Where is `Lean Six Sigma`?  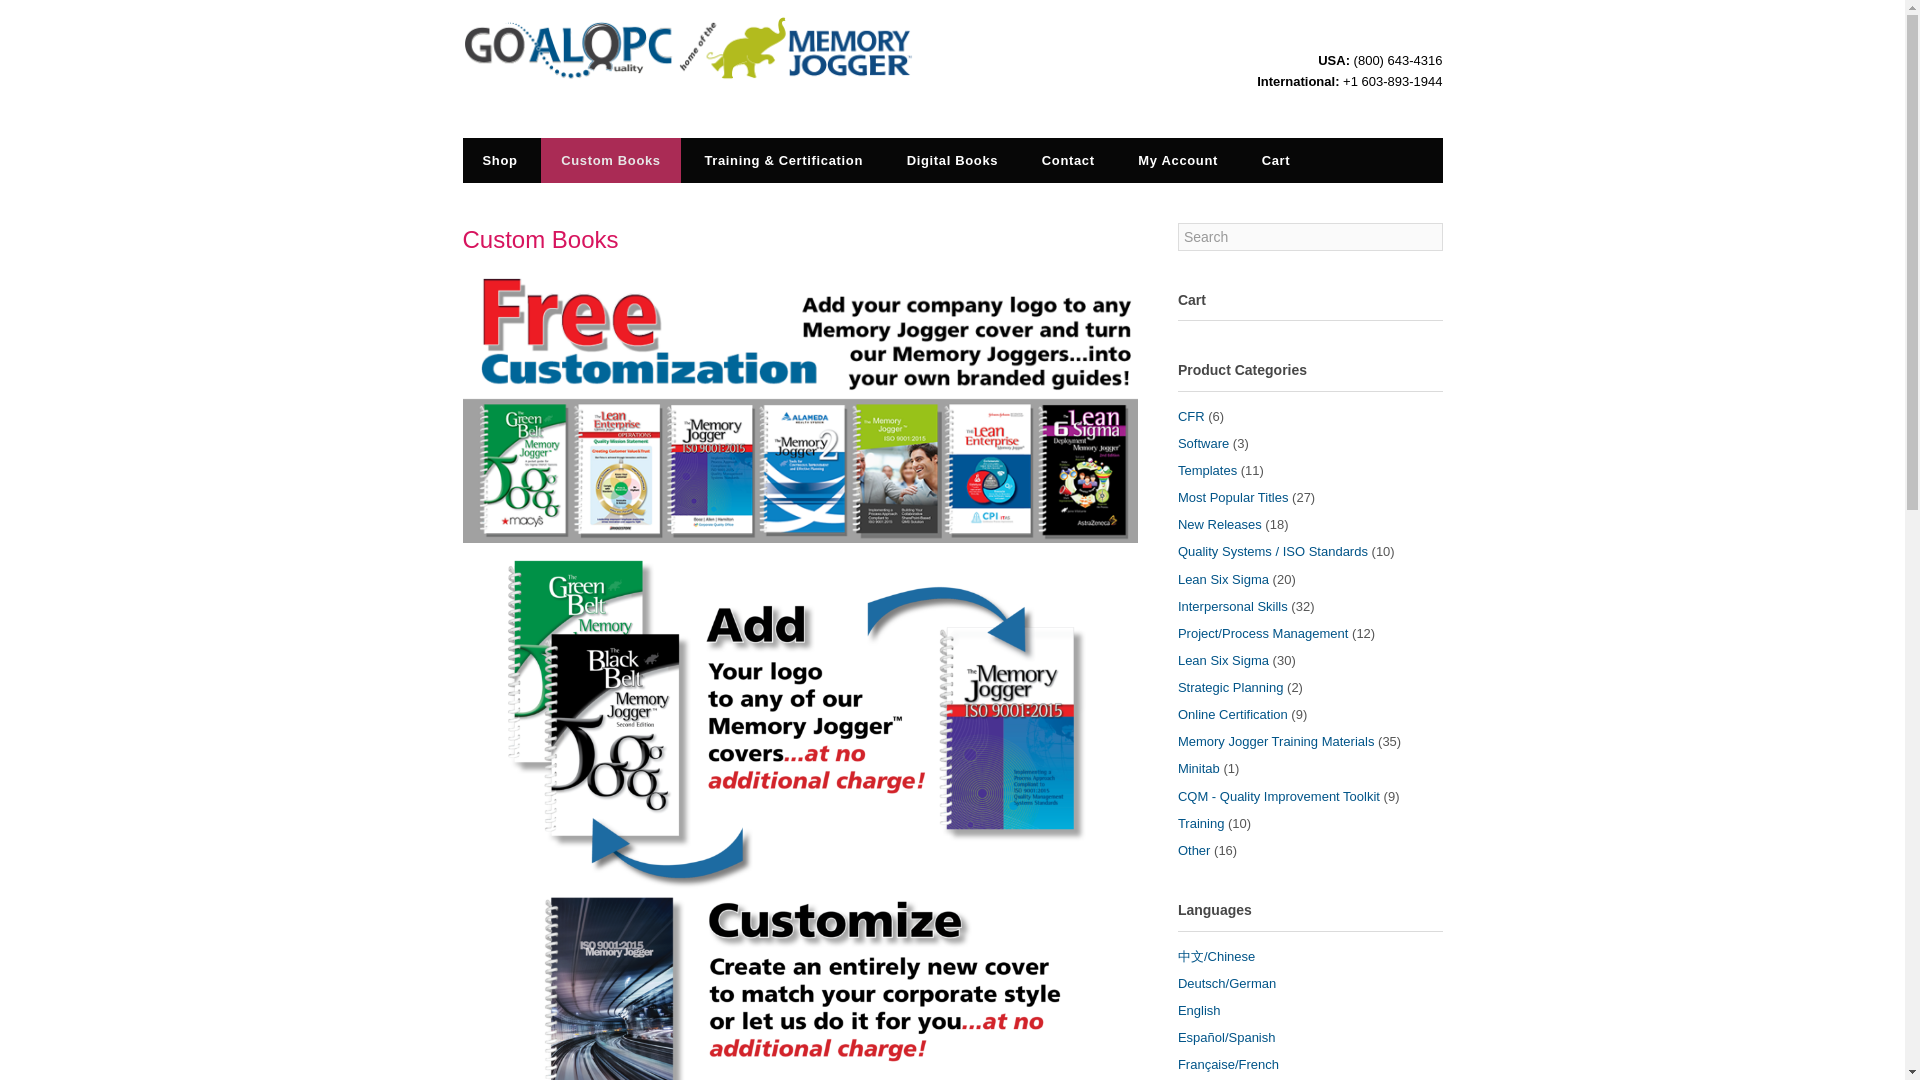
Lean Six Sigma is located at coordinates (1224, 660).